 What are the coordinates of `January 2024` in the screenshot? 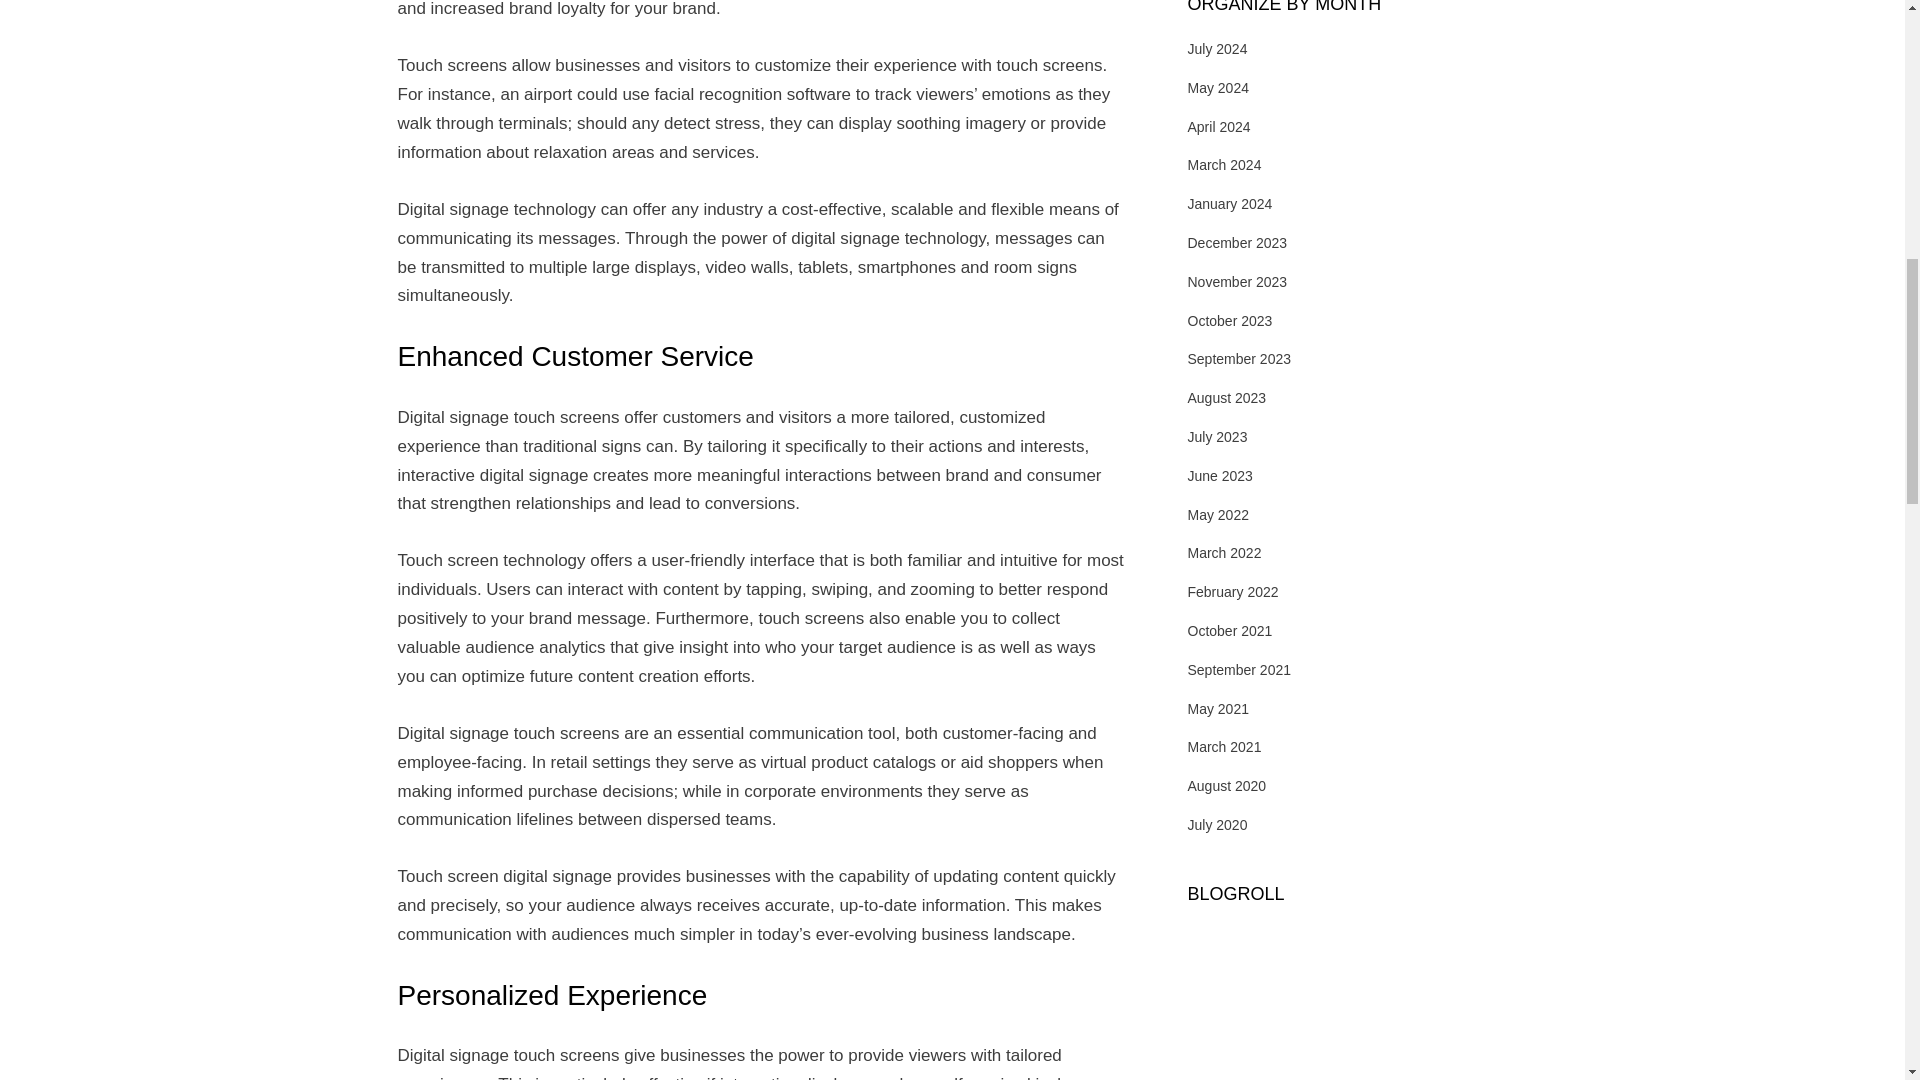 It's located at (1230, 203).